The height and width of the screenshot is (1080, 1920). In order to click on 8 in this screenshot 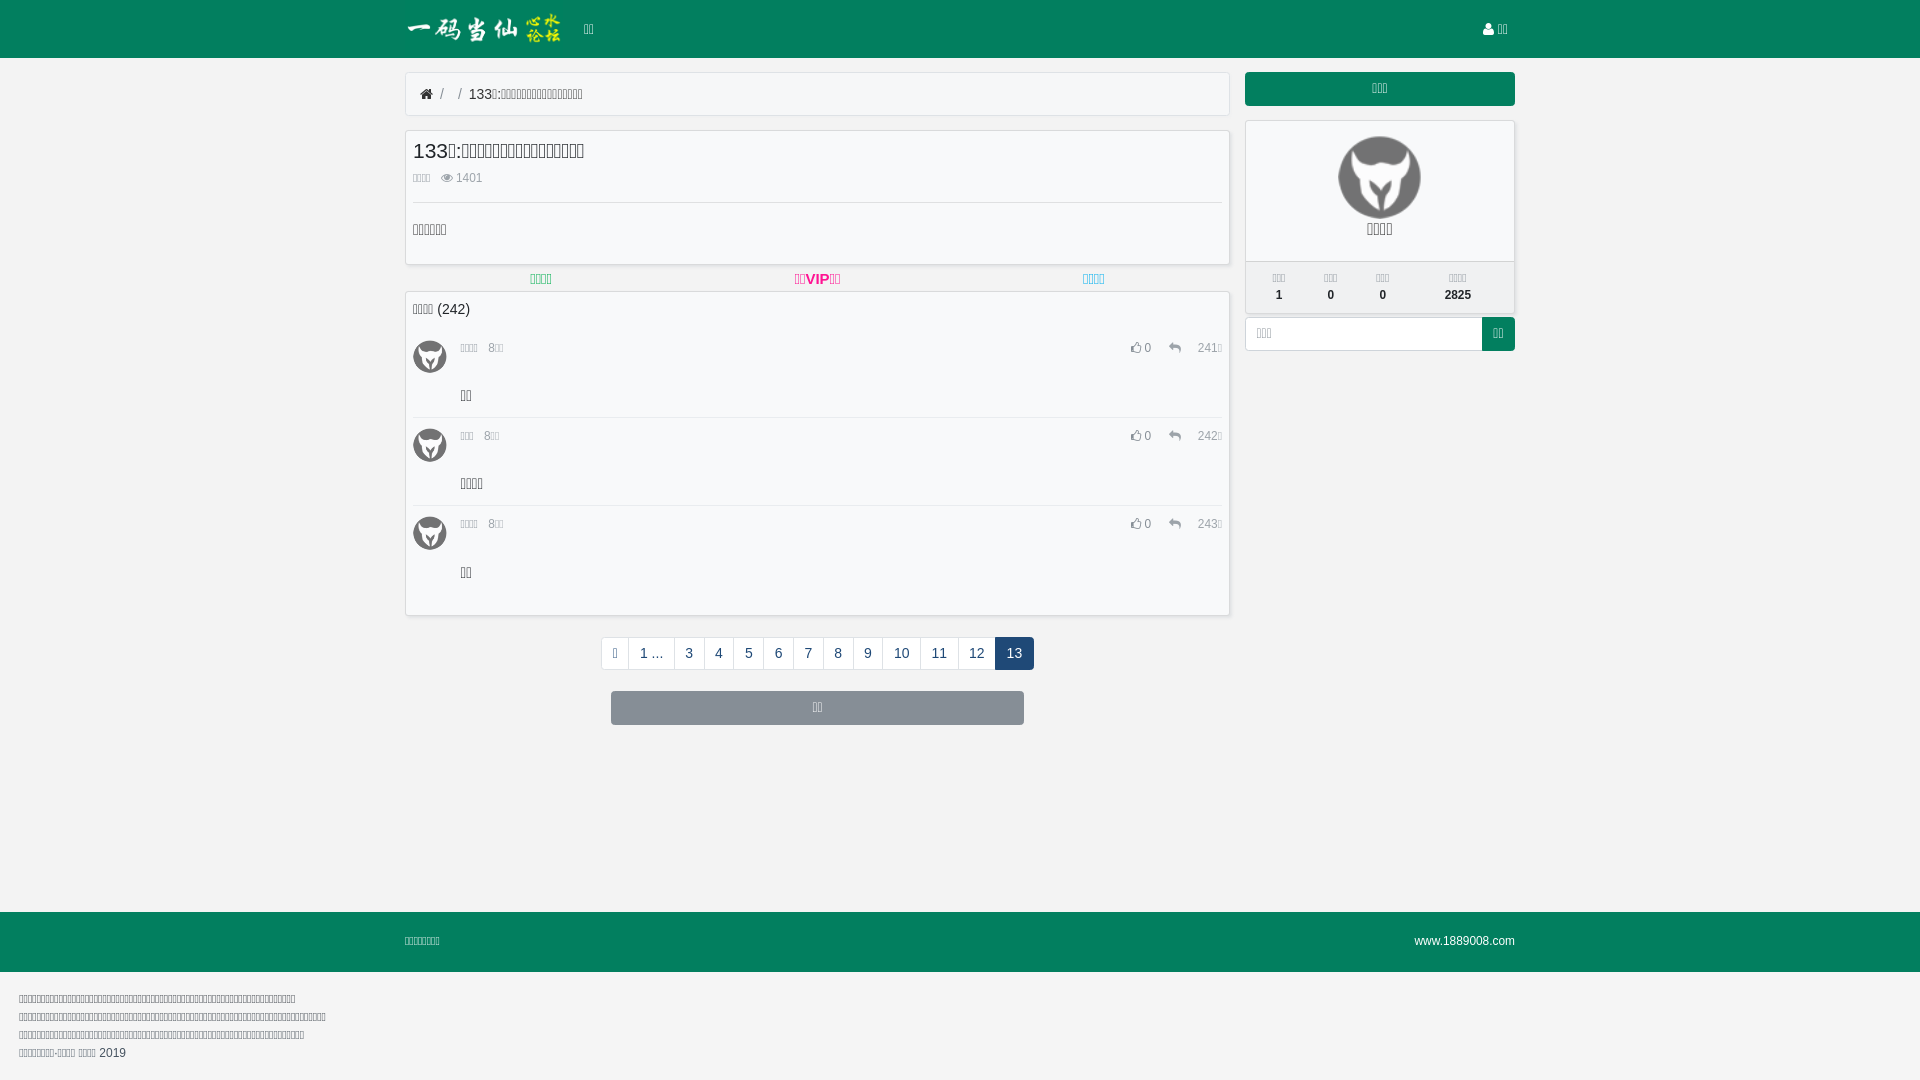, I will do `click(838, 654)`.